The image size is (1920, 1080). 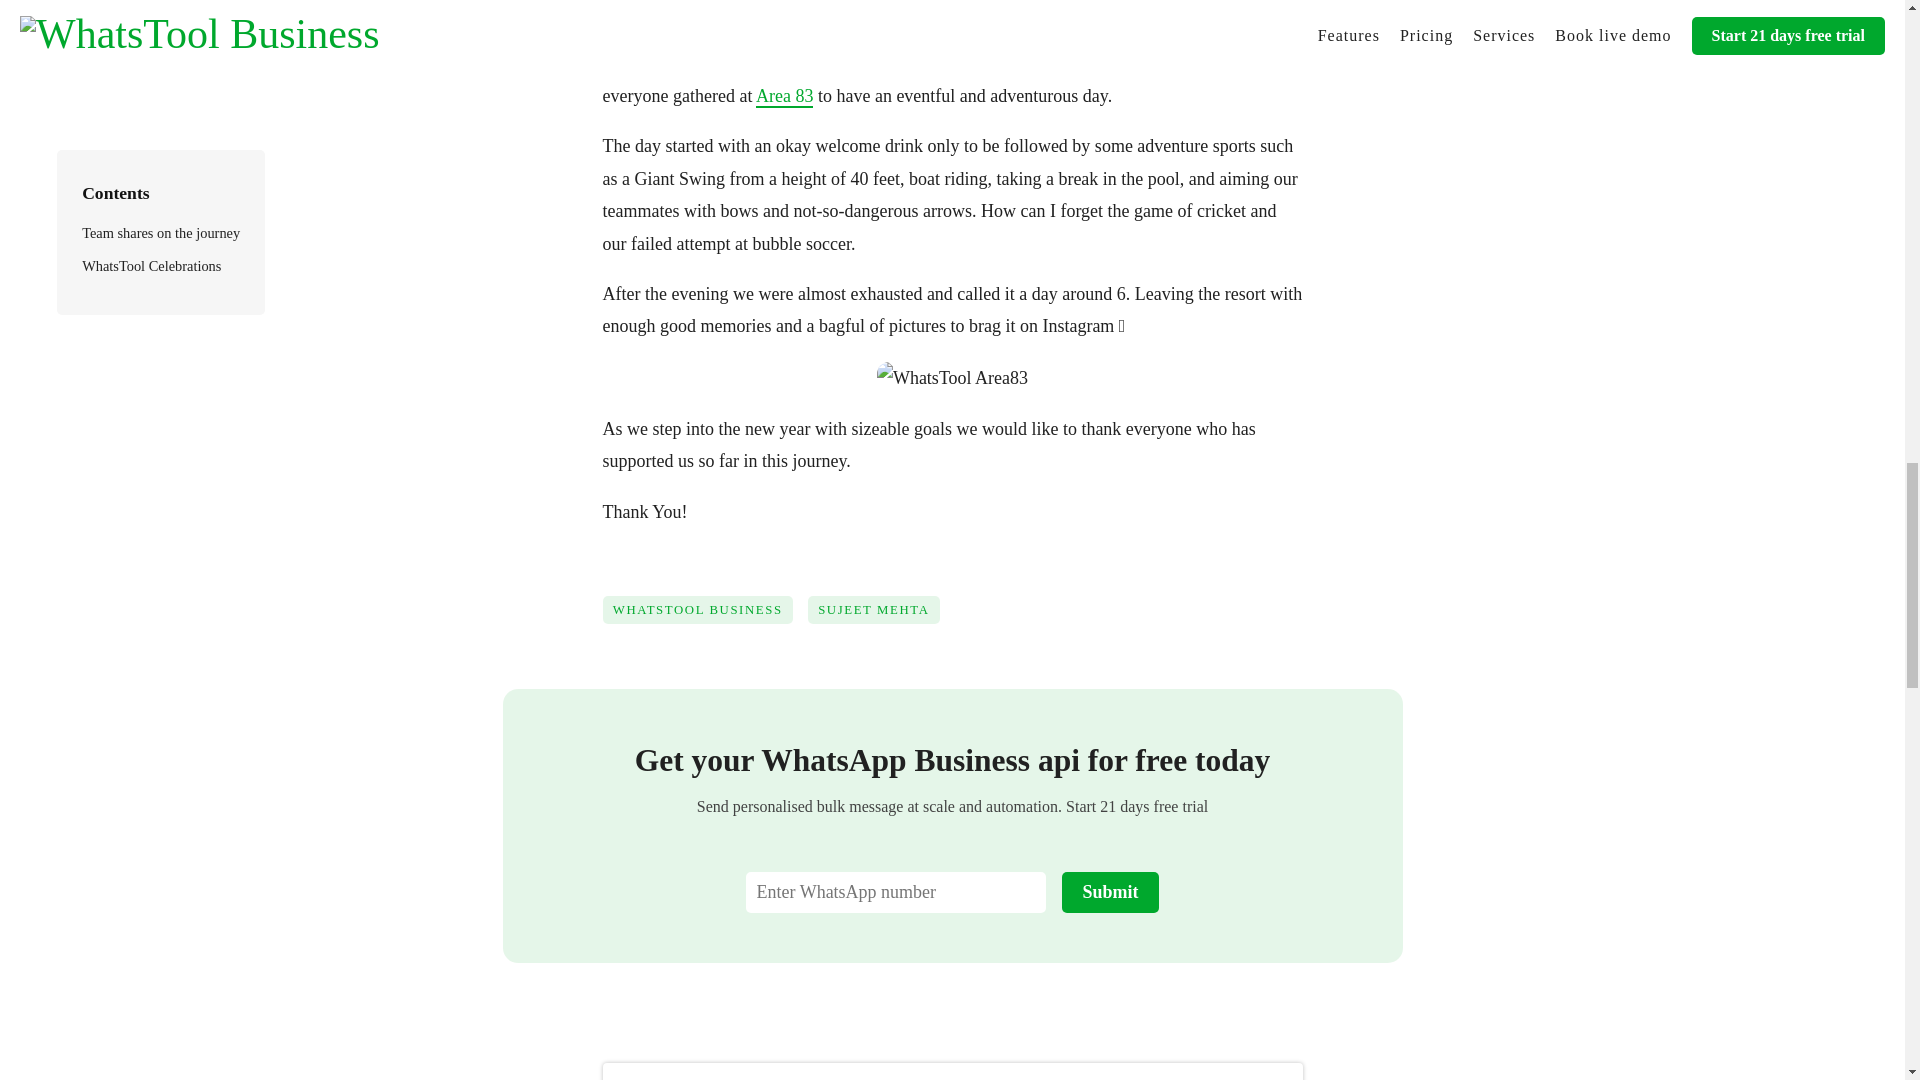 I want to click on Submit, so click(x=1109, y=892).